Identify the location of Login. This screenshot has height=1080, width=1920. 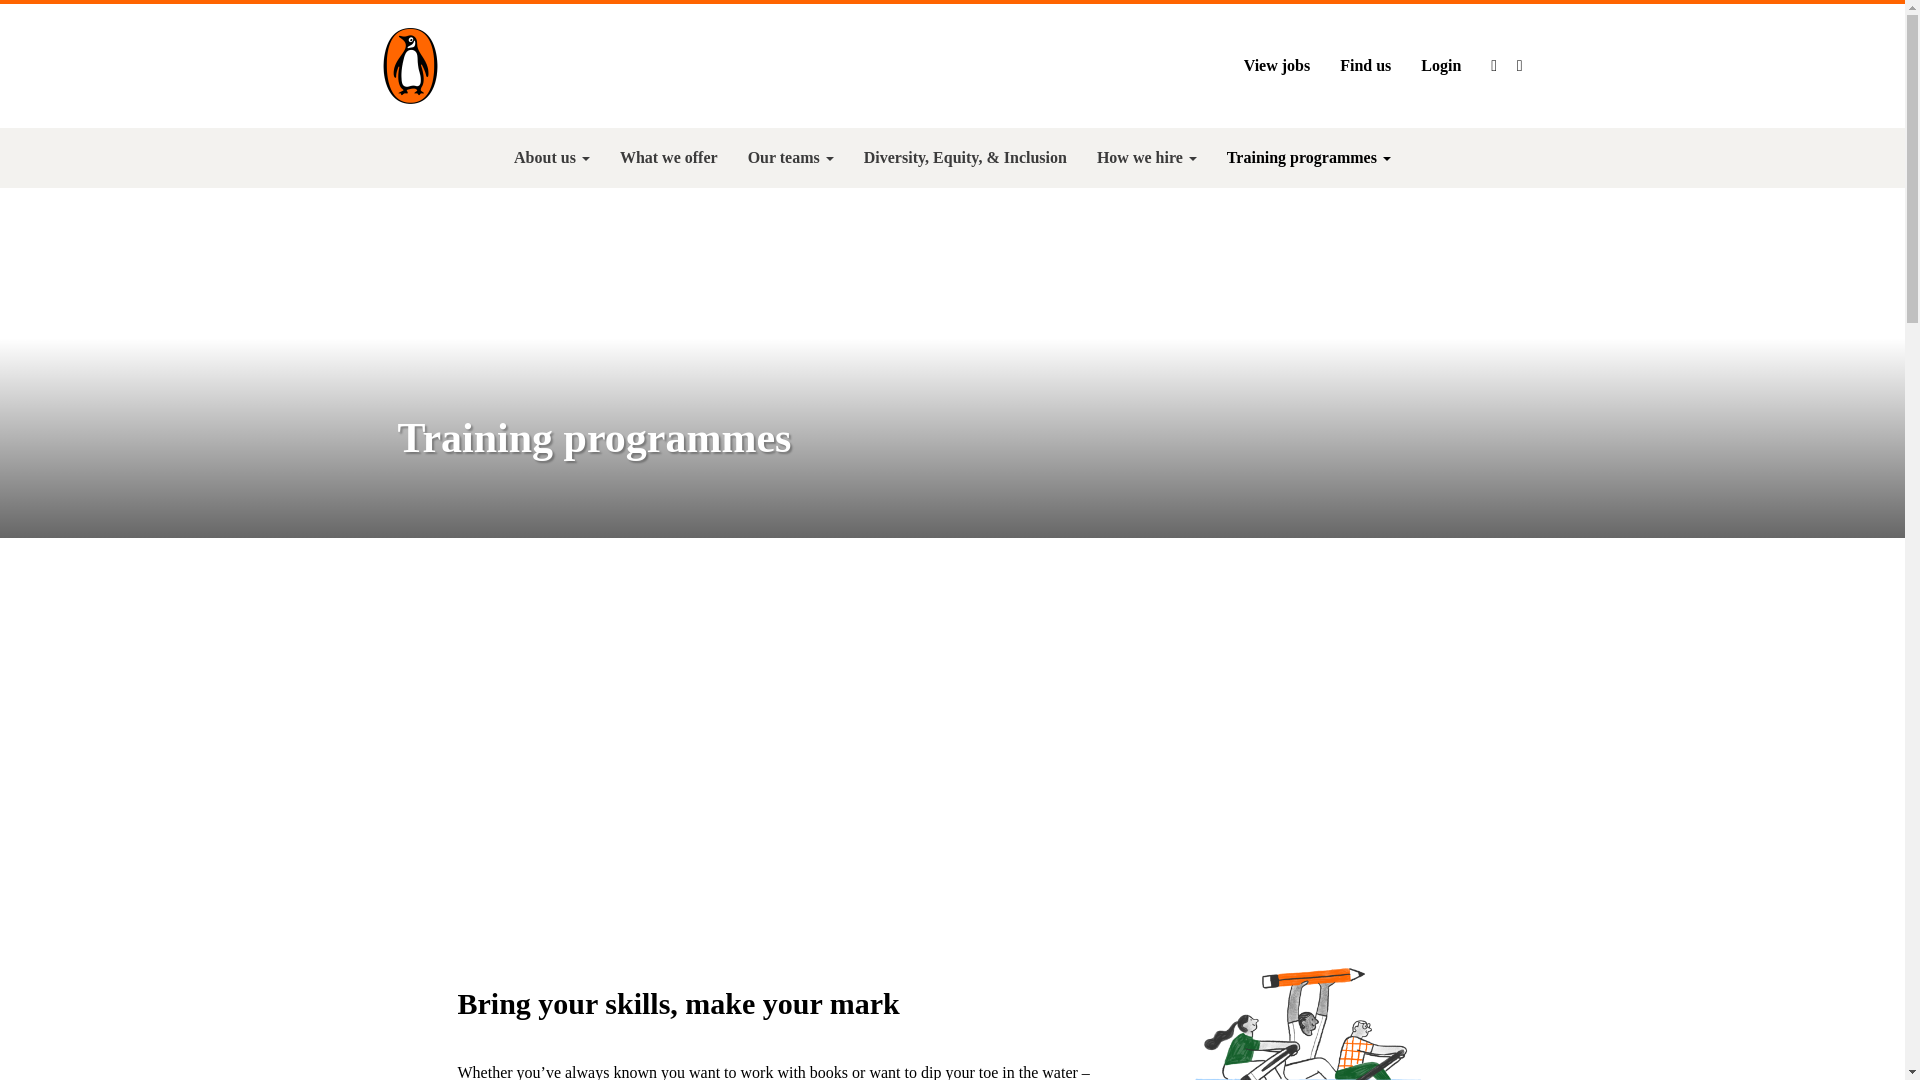
(1440, 65).